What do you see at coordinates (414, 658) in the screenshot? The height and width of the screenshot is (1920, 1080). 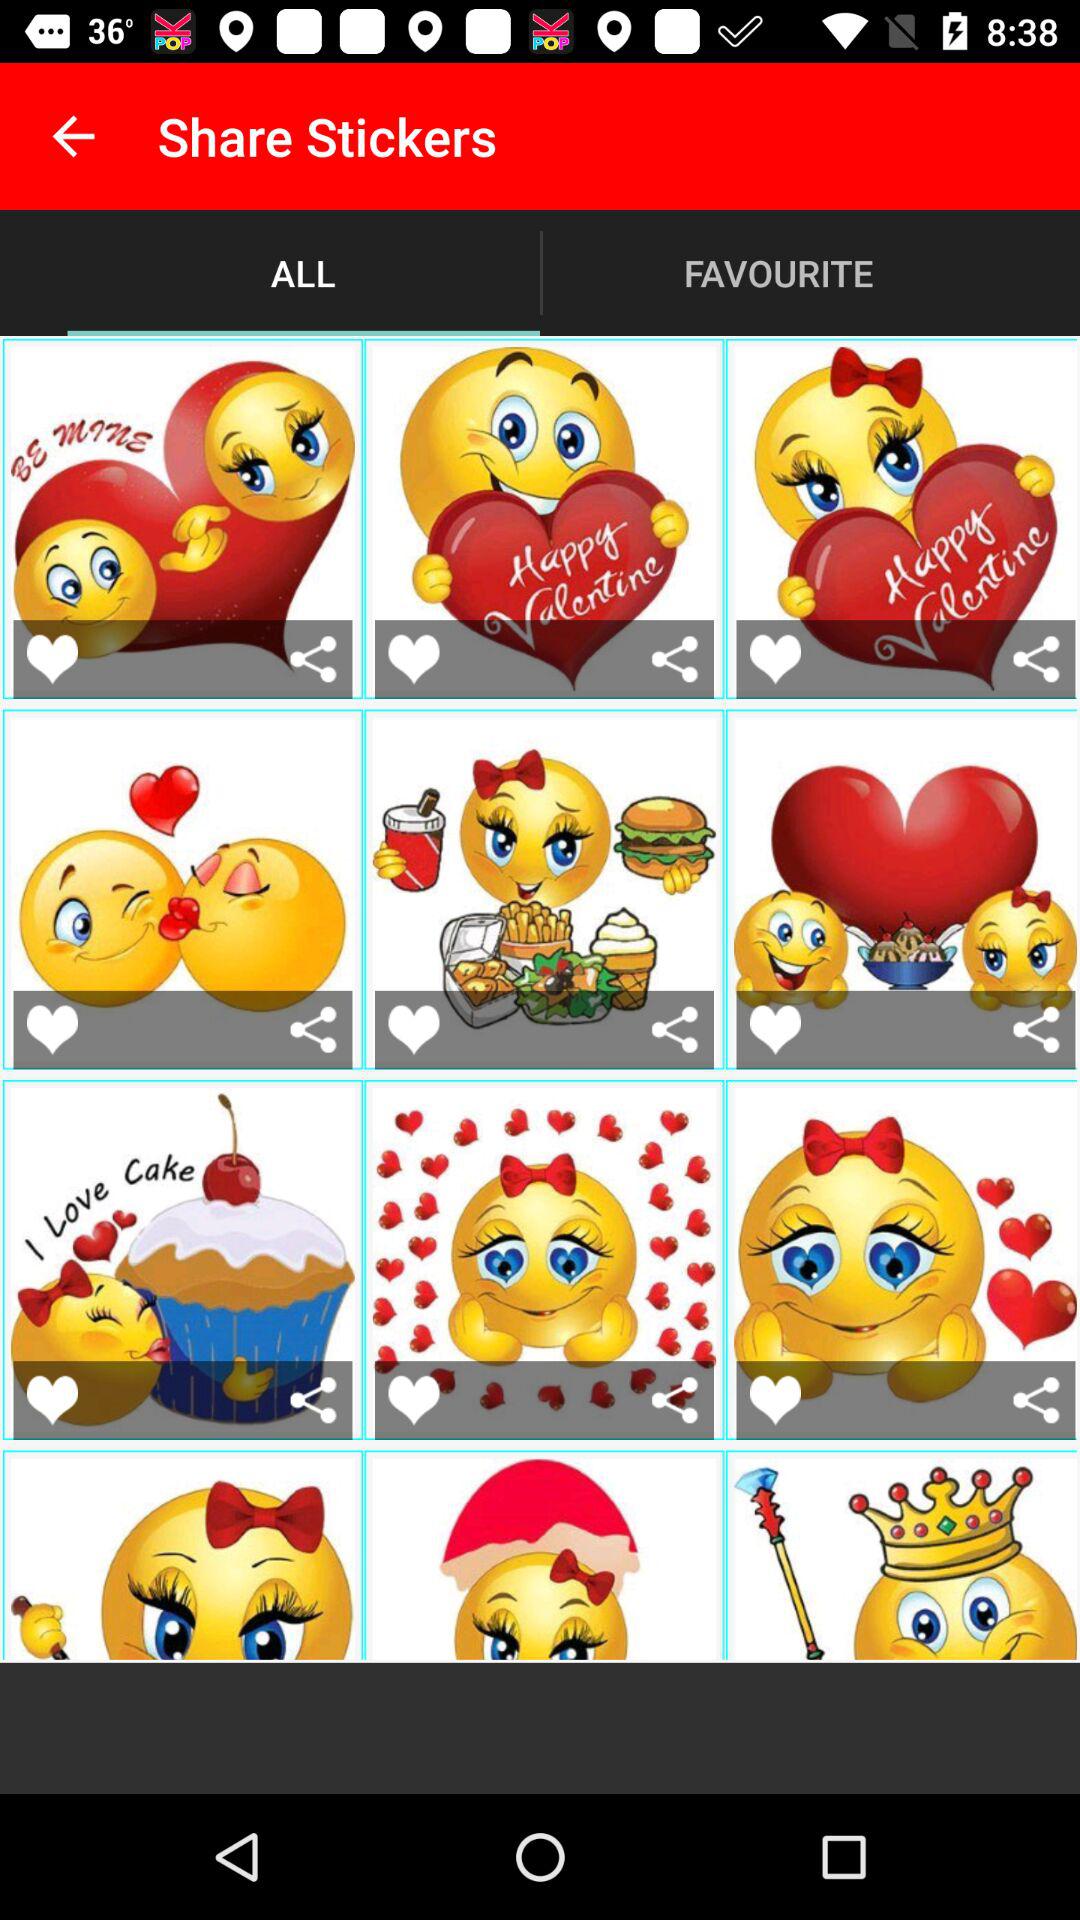 I see `mark as favorite` at bounding box center [414, 658].